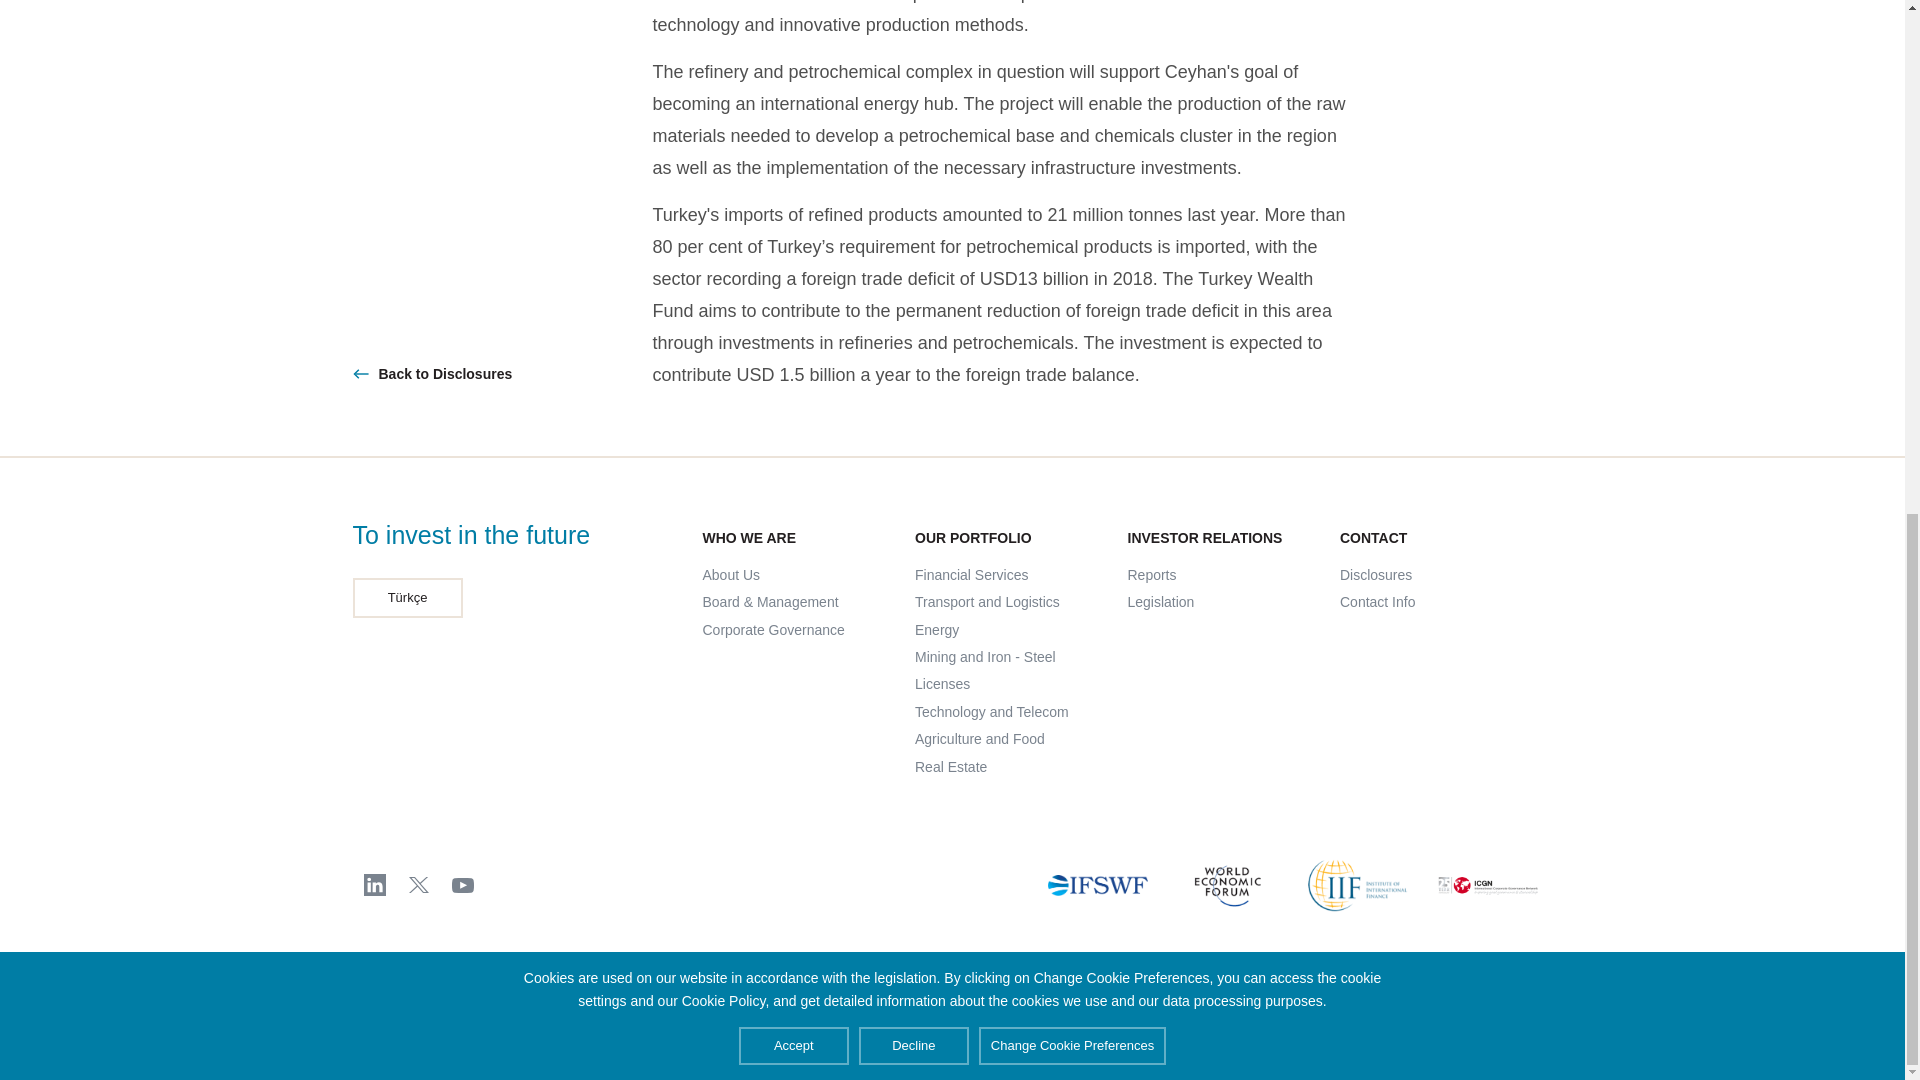 Image resolution: width=1920 pixels, height=1080 pixels. Describe the element at coordinates (374, 884) in the screenshot. I see `linkedin` at that location.